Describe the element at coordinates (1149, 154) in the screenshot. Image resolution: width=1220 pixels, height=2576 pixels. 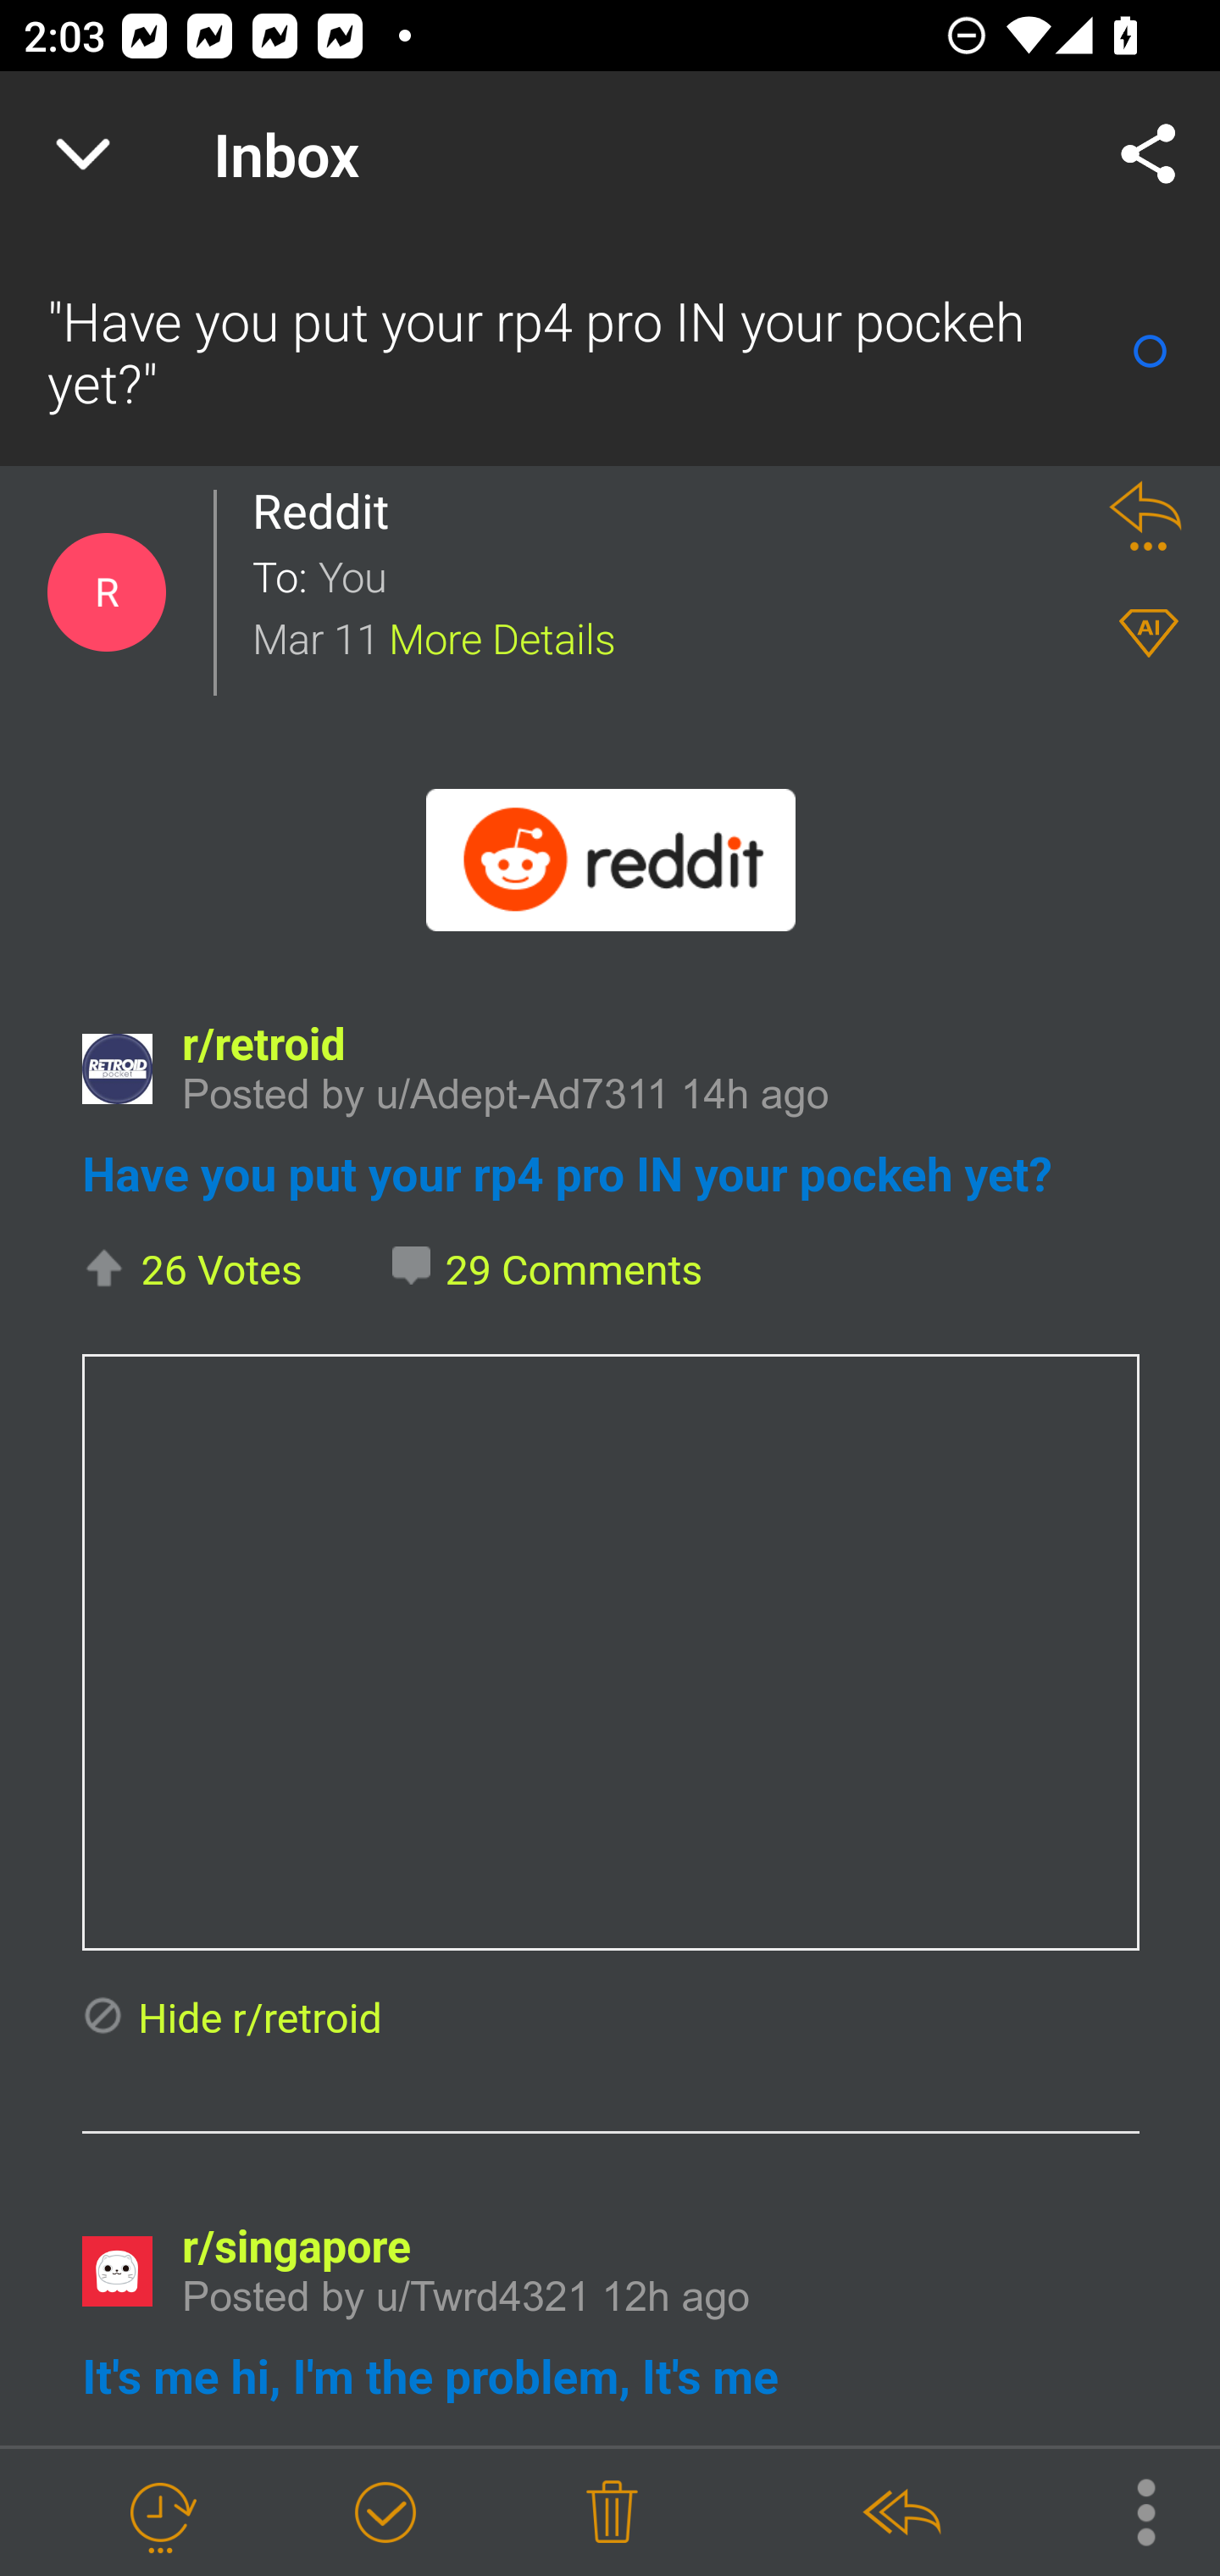
I see `Share` at that location.